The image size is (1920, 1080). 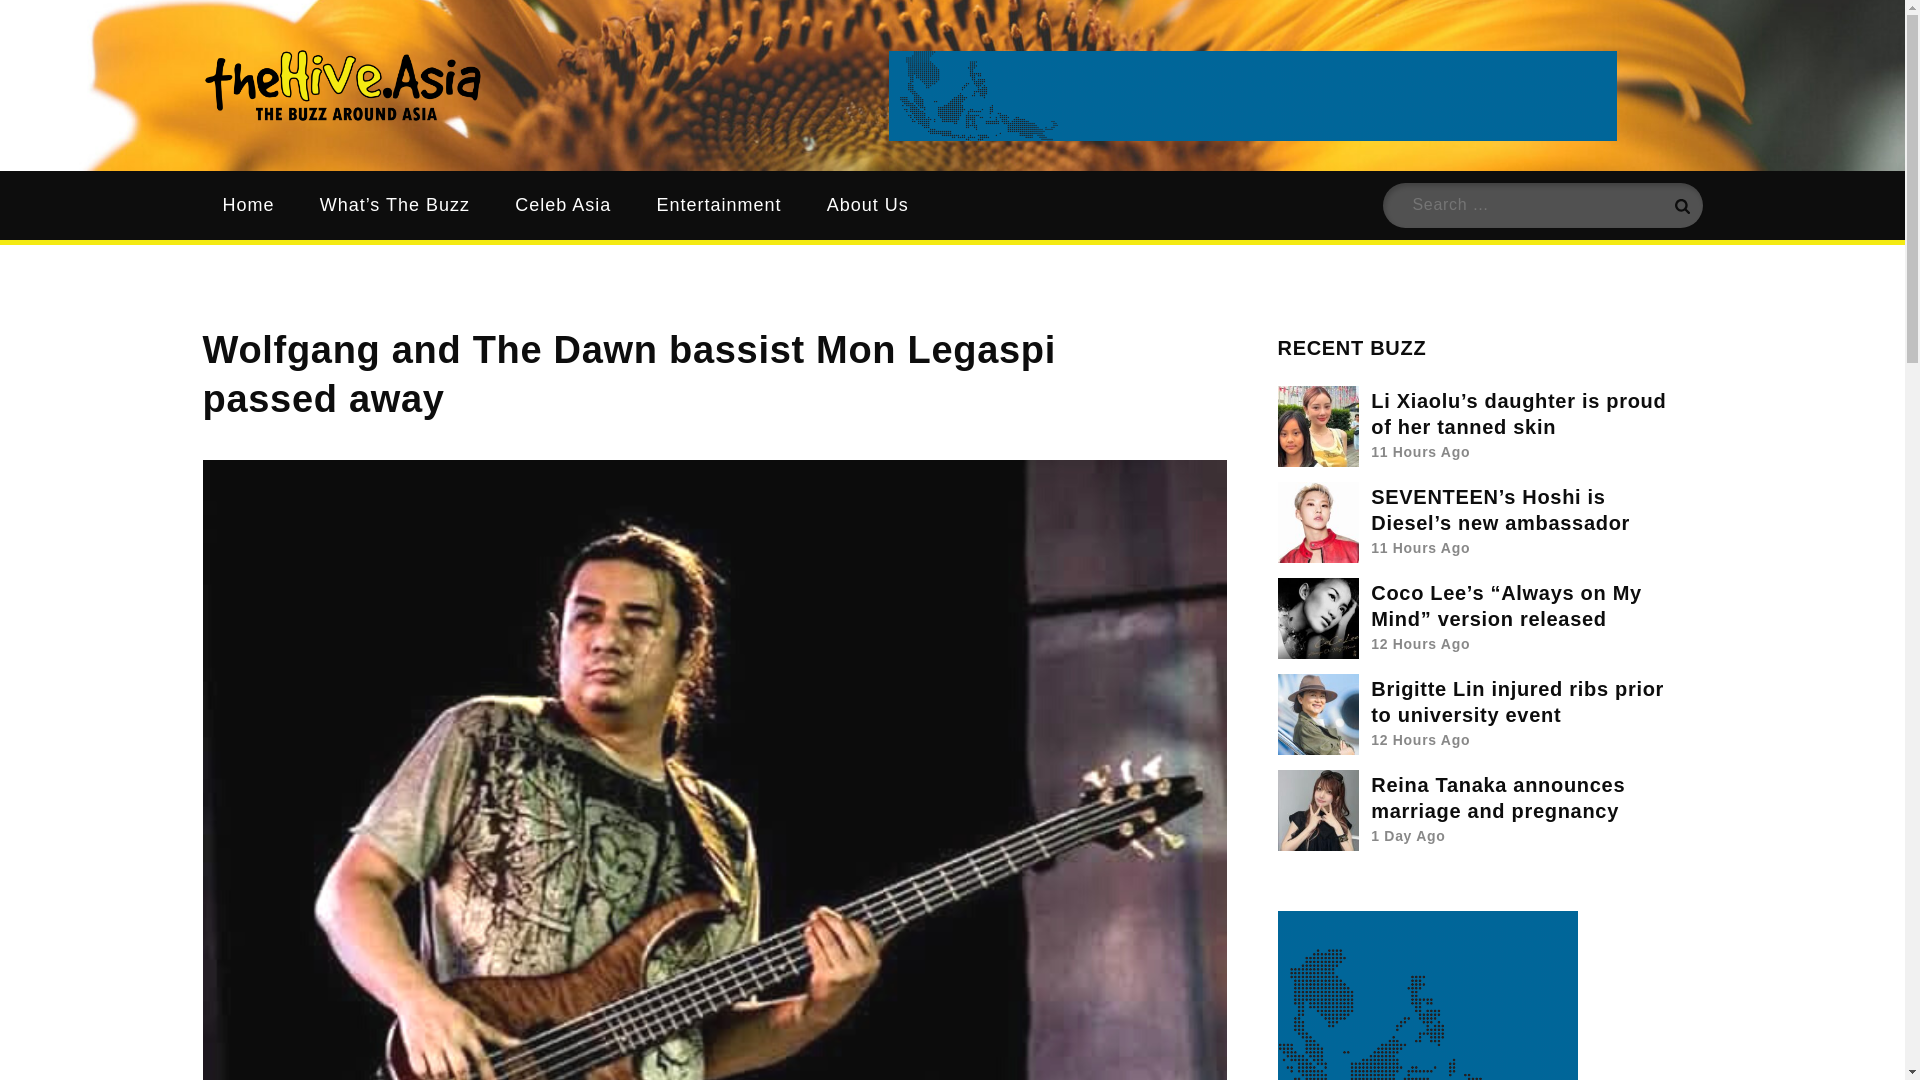 I want to click on Entertainment, so click(x=718, y=204).